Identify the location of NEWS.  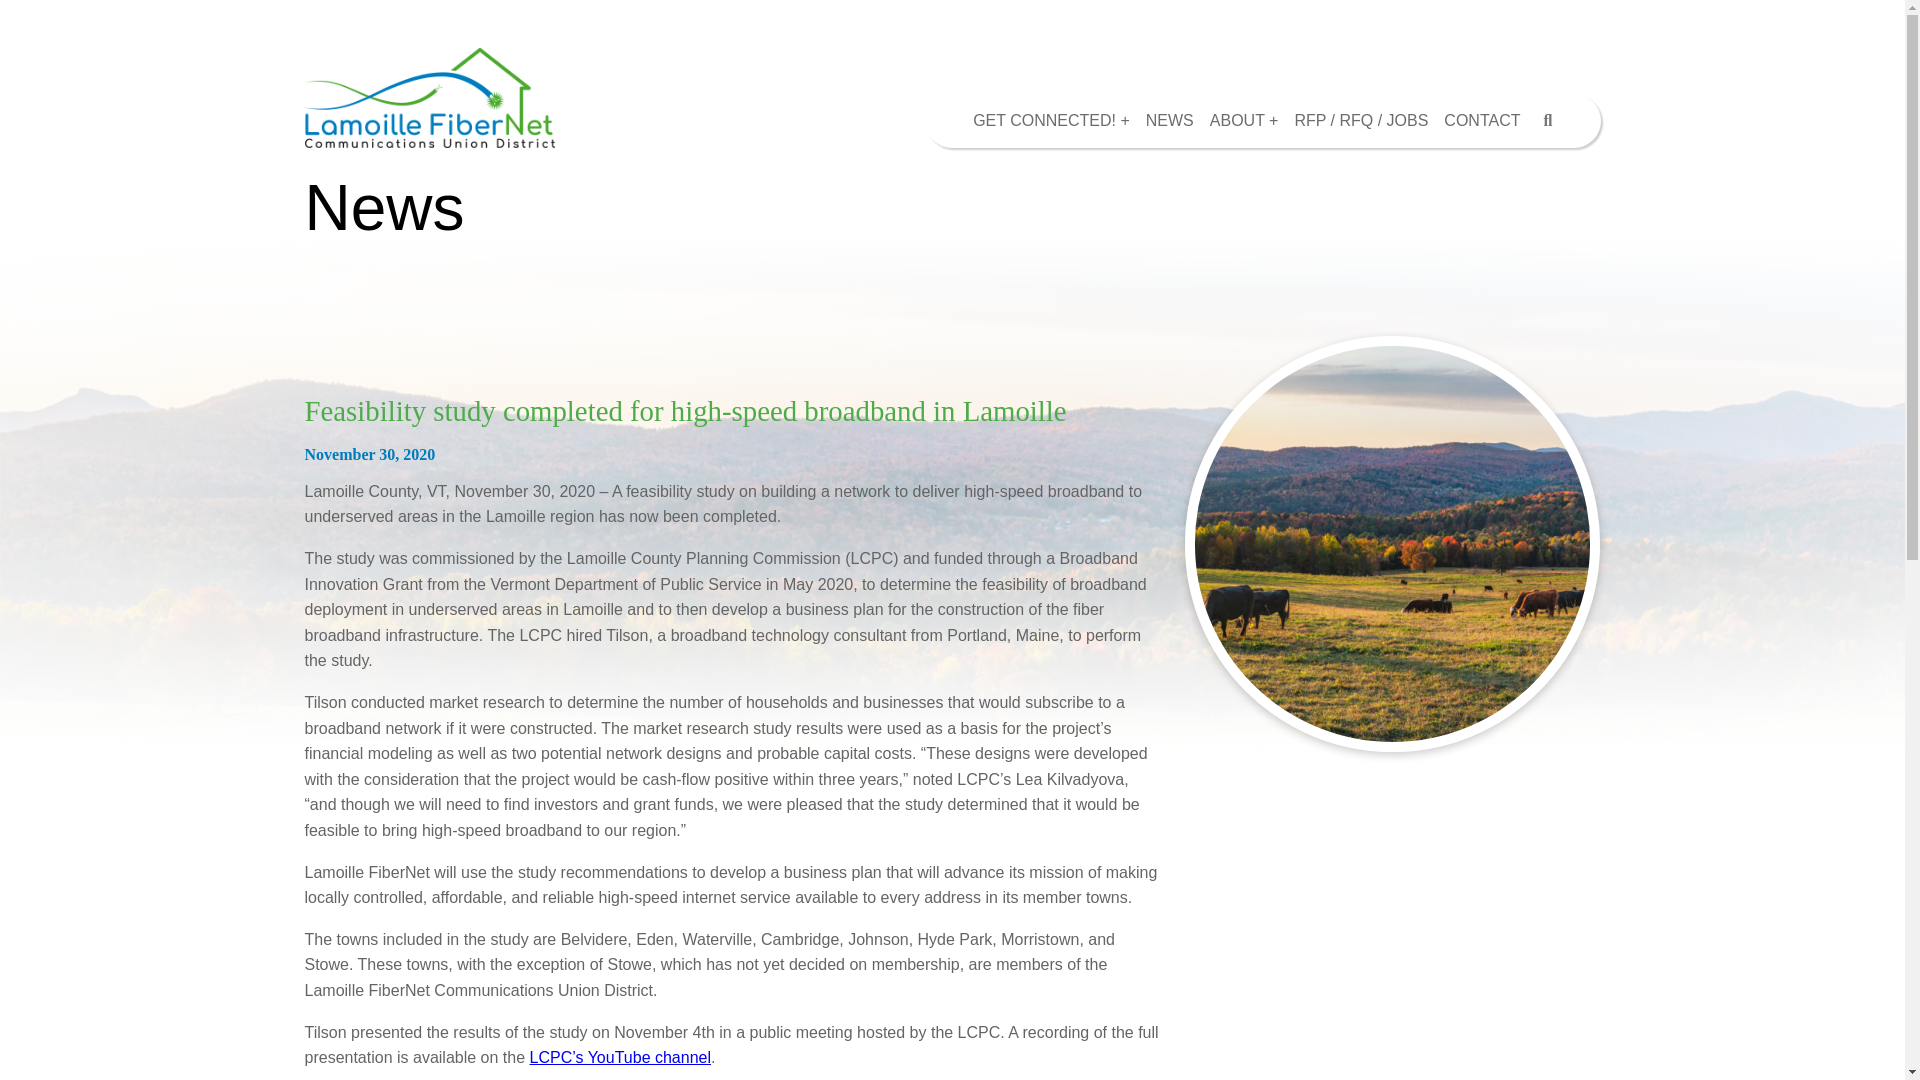
(1170, 120).